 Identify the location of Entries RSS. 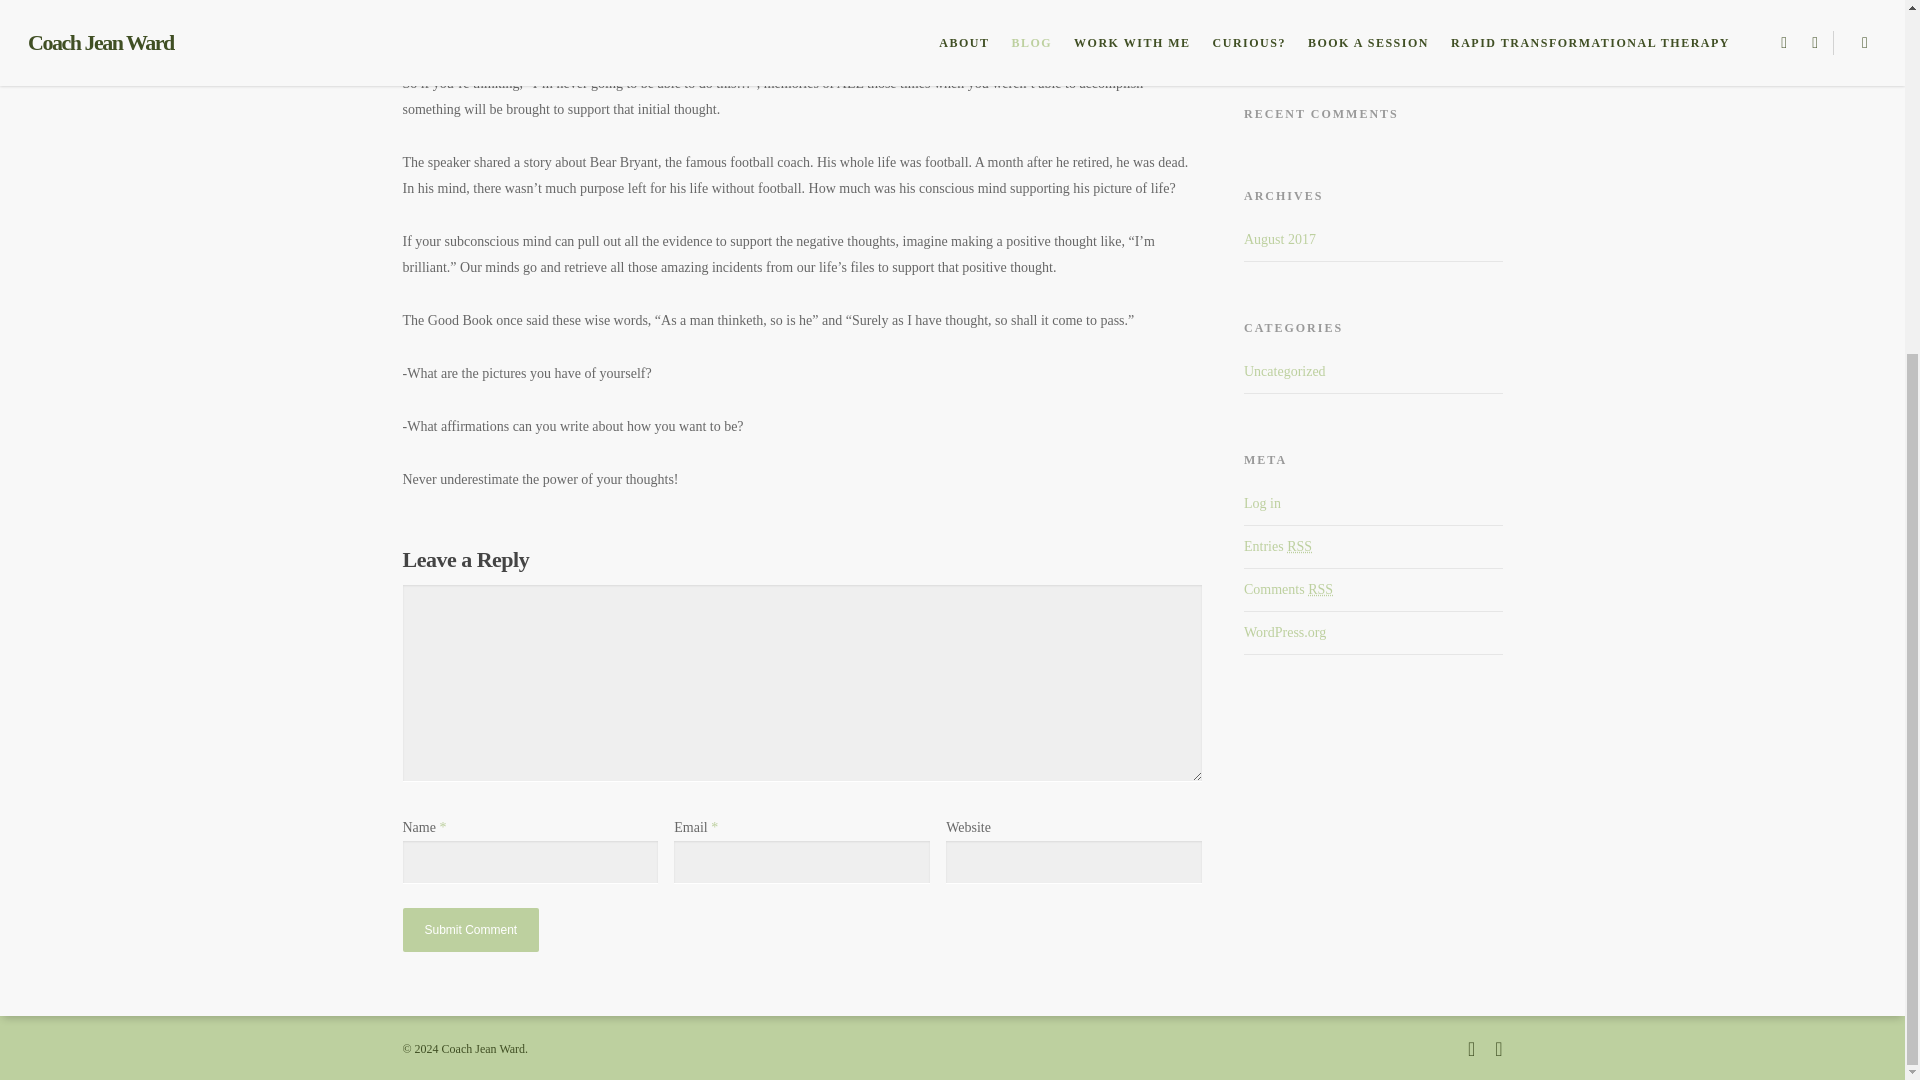
(1278, 546).